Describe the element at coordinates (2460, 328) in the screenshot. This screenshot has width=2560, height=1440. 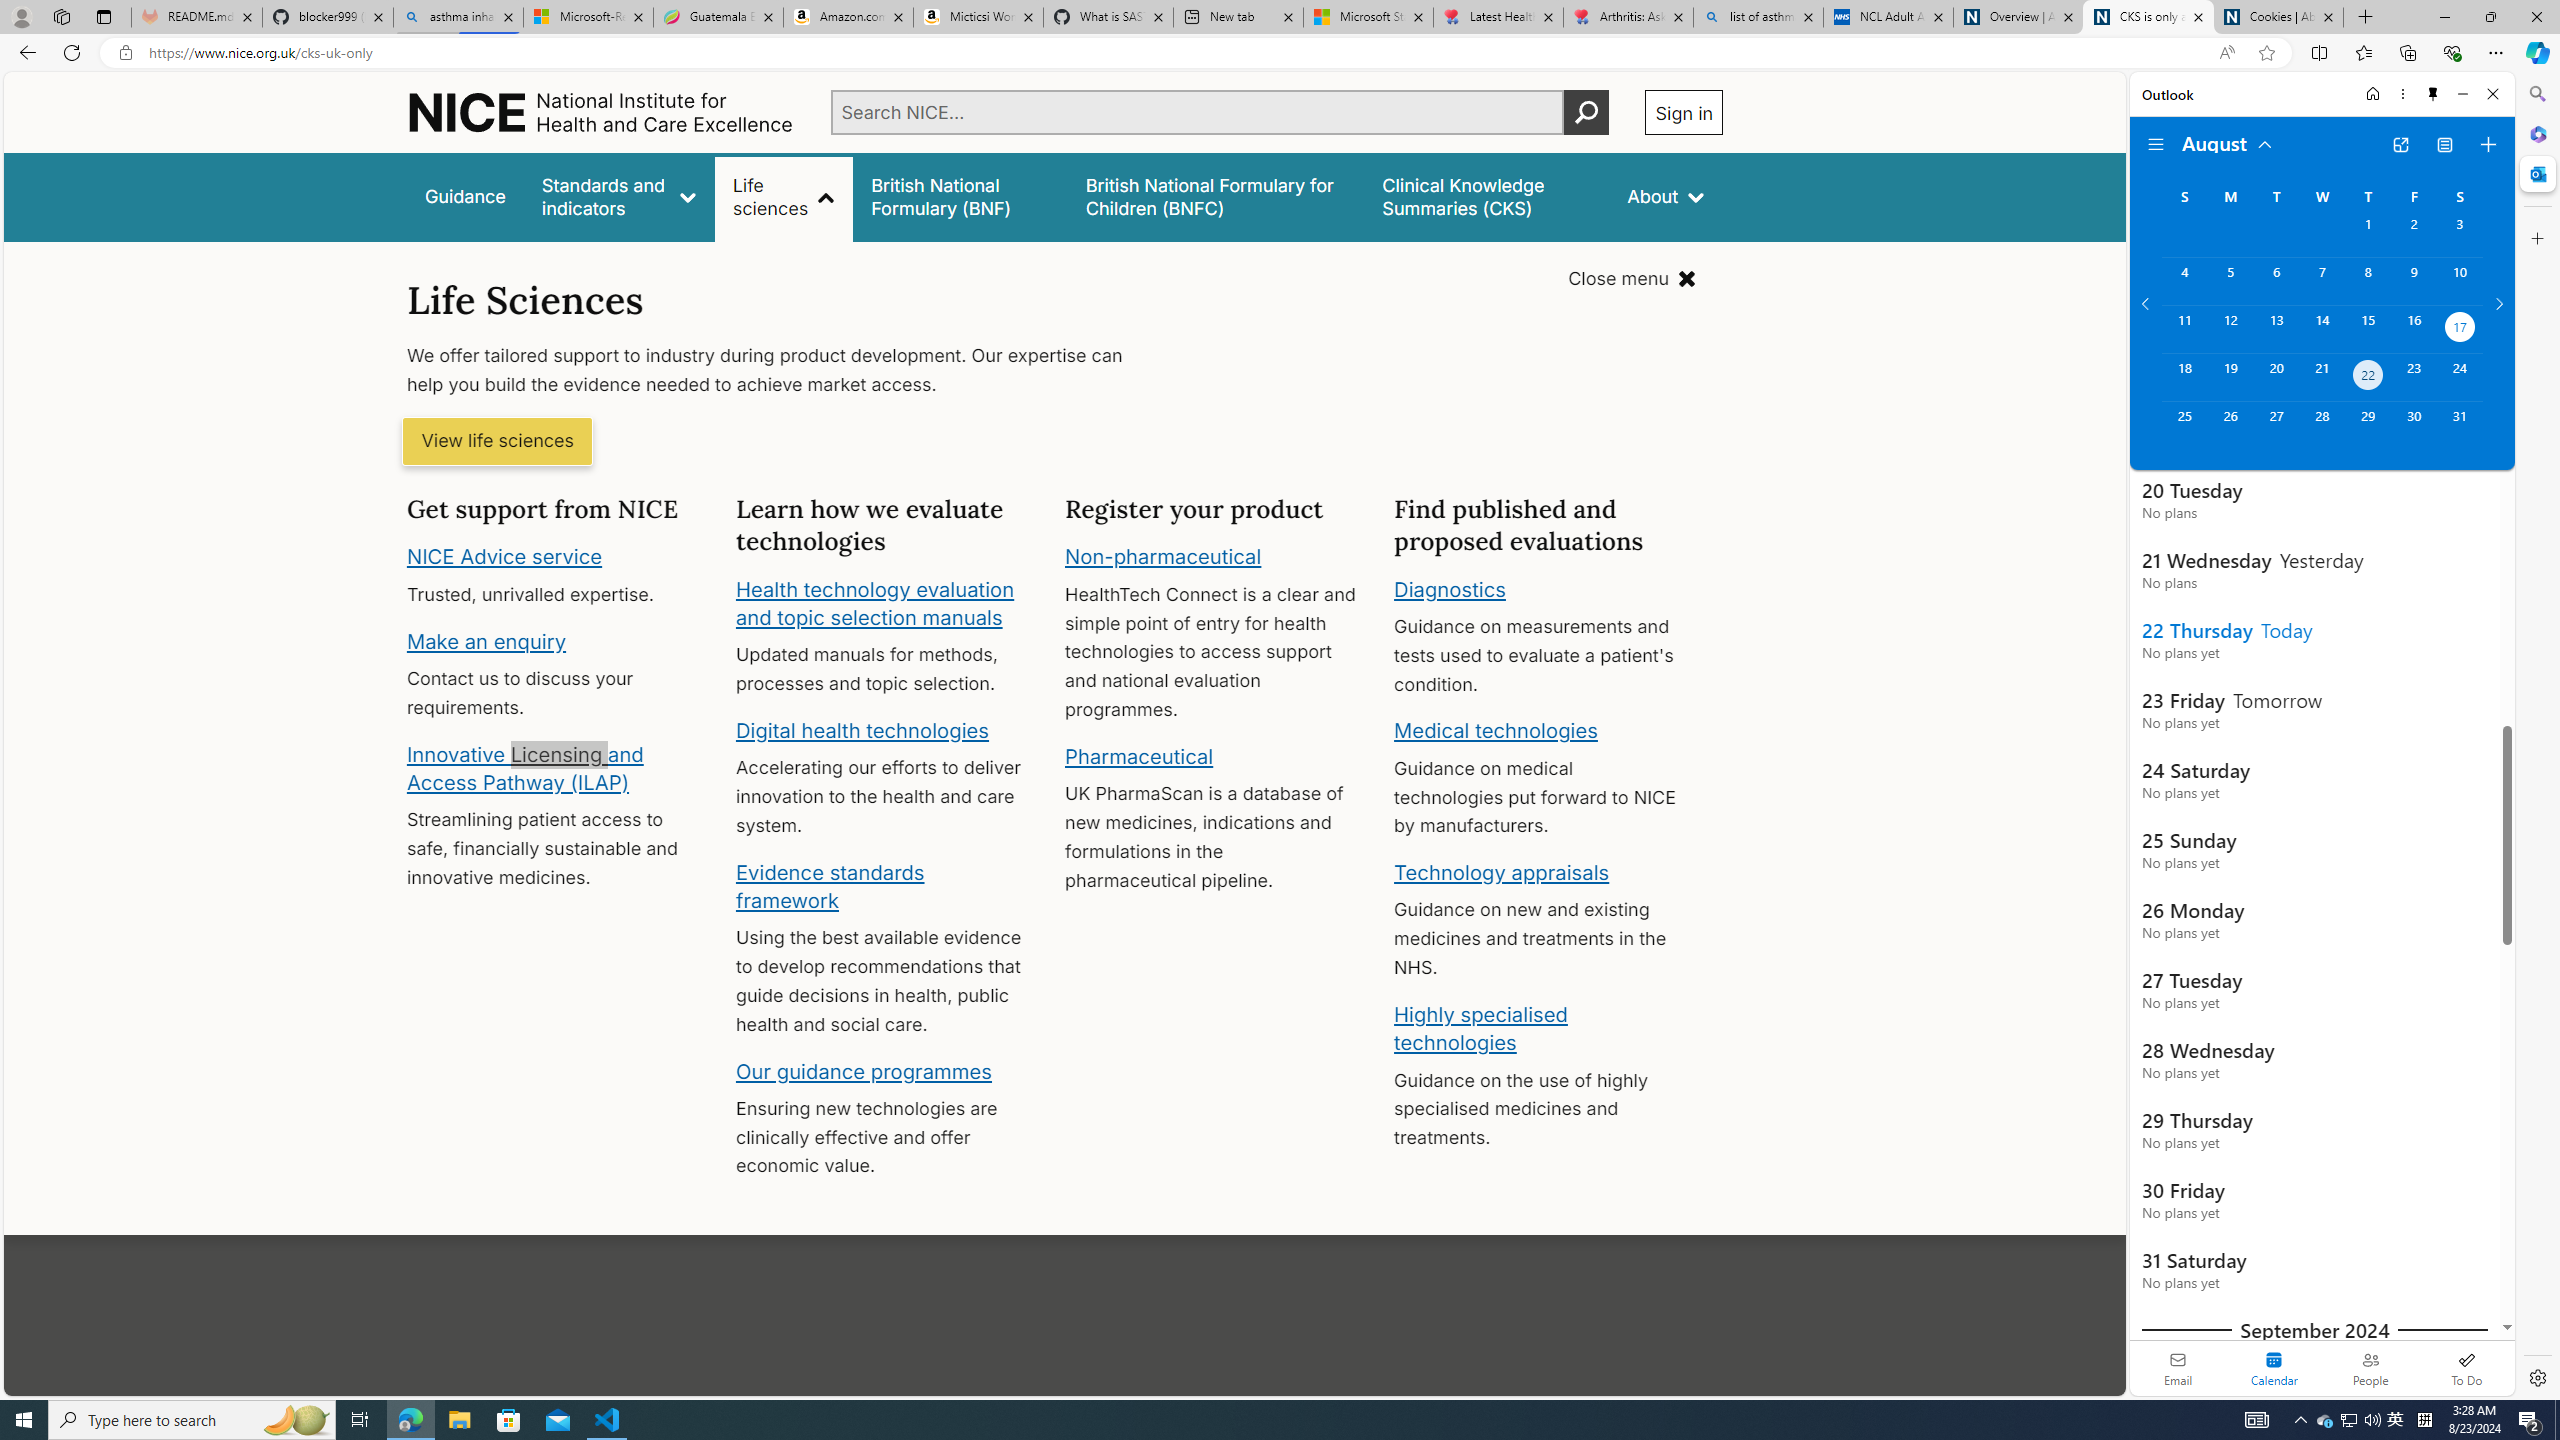
I see `Saturday, August 17, 2024. Date selected. ` at that location.